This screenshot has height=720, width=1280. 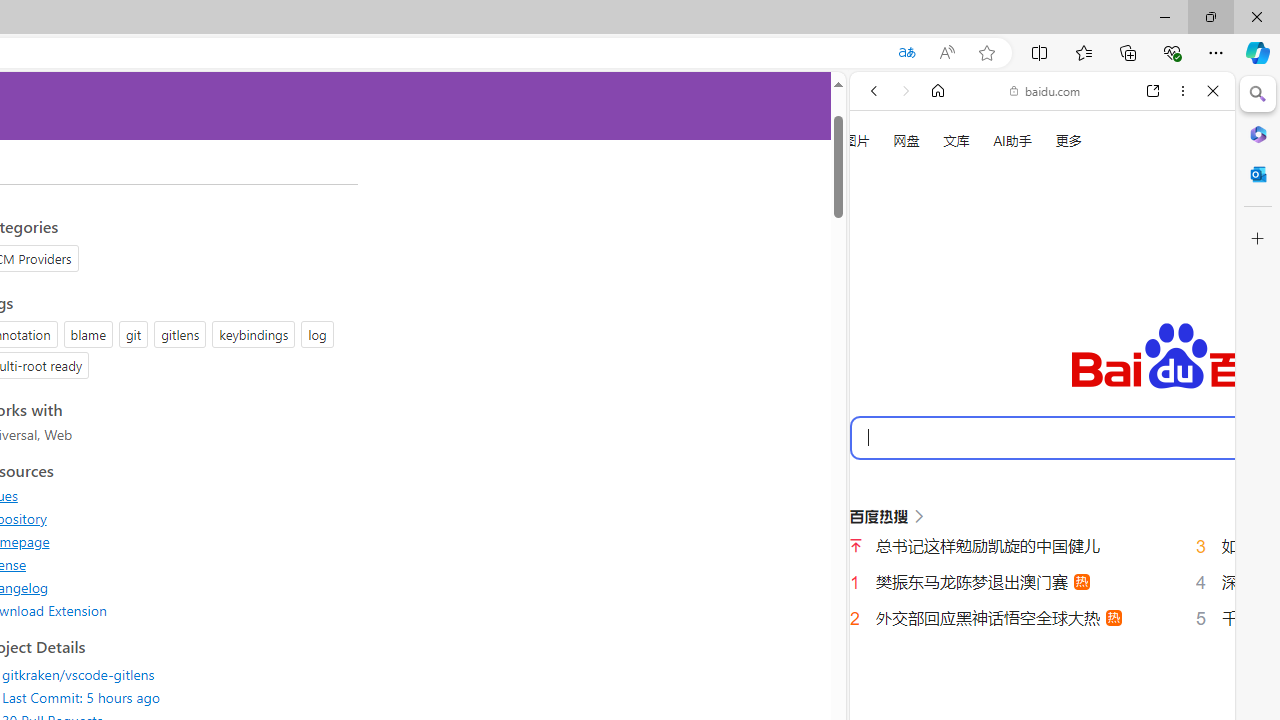 I want to click on VIDEOS, so click(x=1006, y=339).